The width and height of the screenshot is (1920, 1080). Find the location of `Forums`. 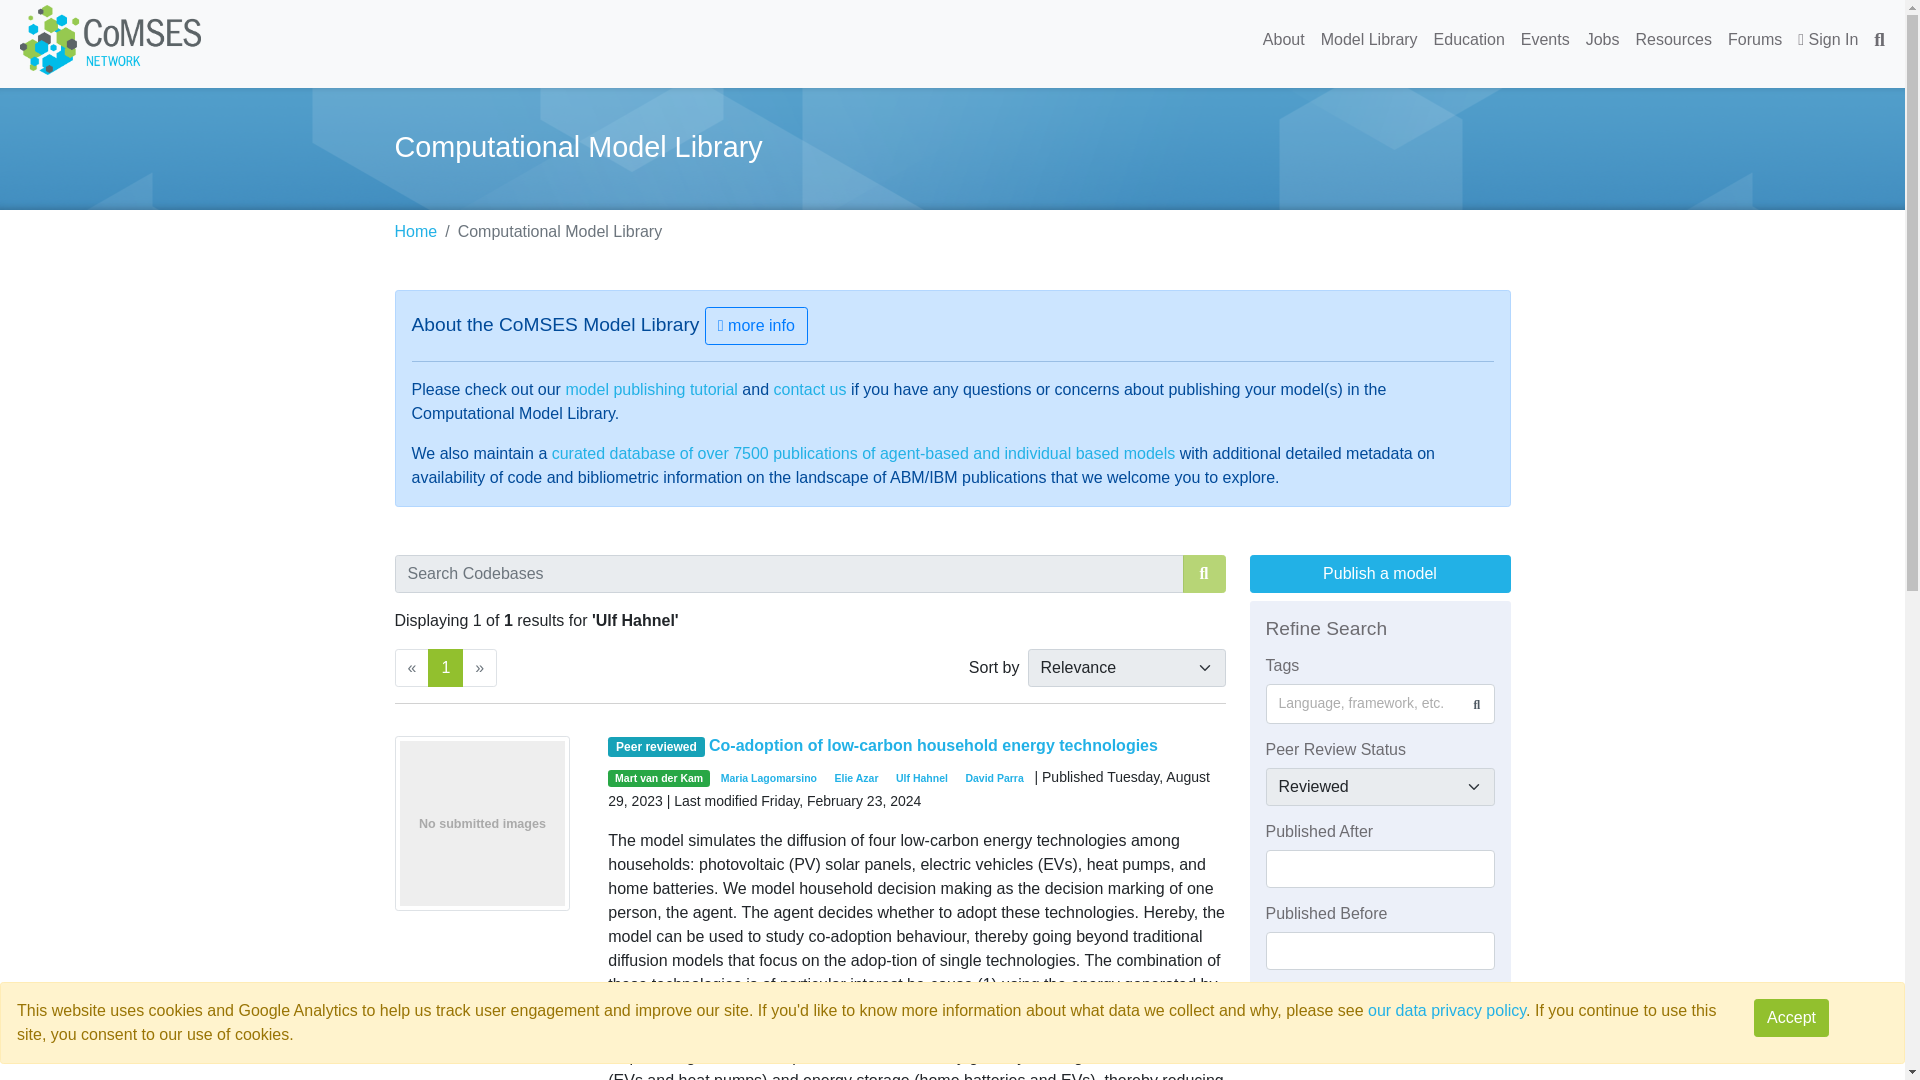

Forums is located at coordinates (1754, 40).